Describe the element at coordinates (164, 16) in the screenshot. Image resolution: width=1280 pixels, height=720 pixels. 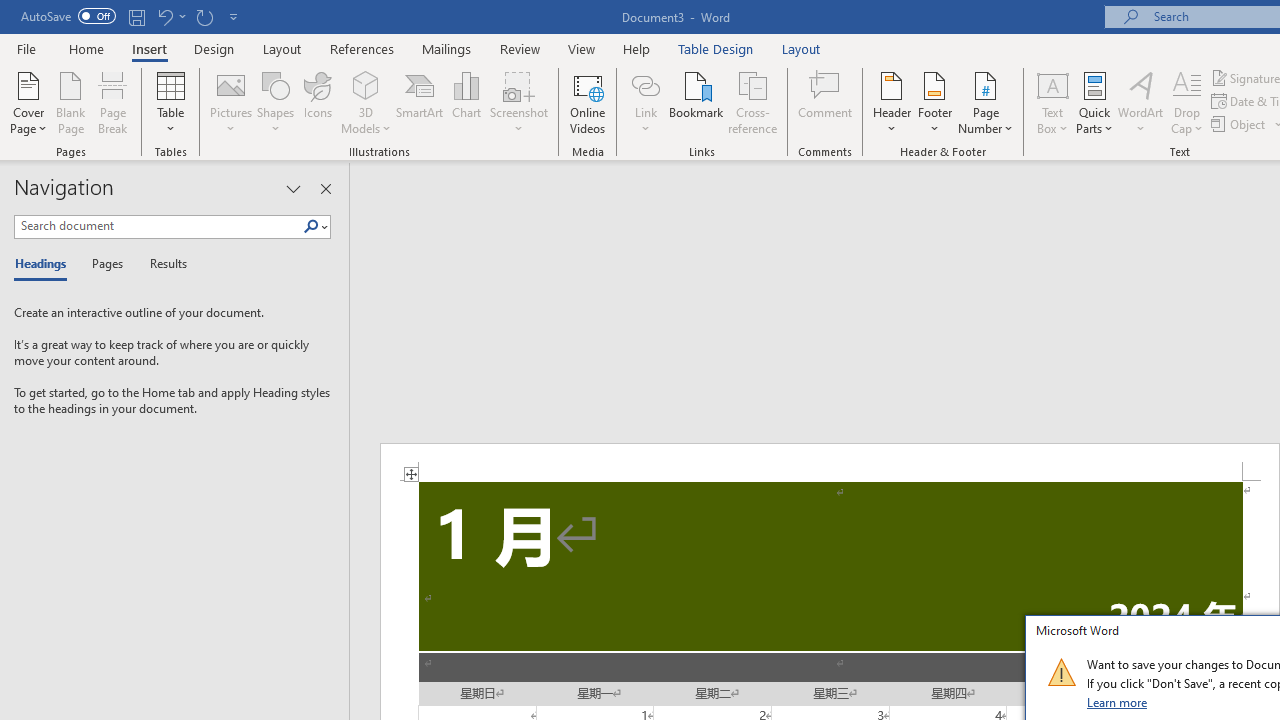
I see `Undo Increase Indent` at that location.